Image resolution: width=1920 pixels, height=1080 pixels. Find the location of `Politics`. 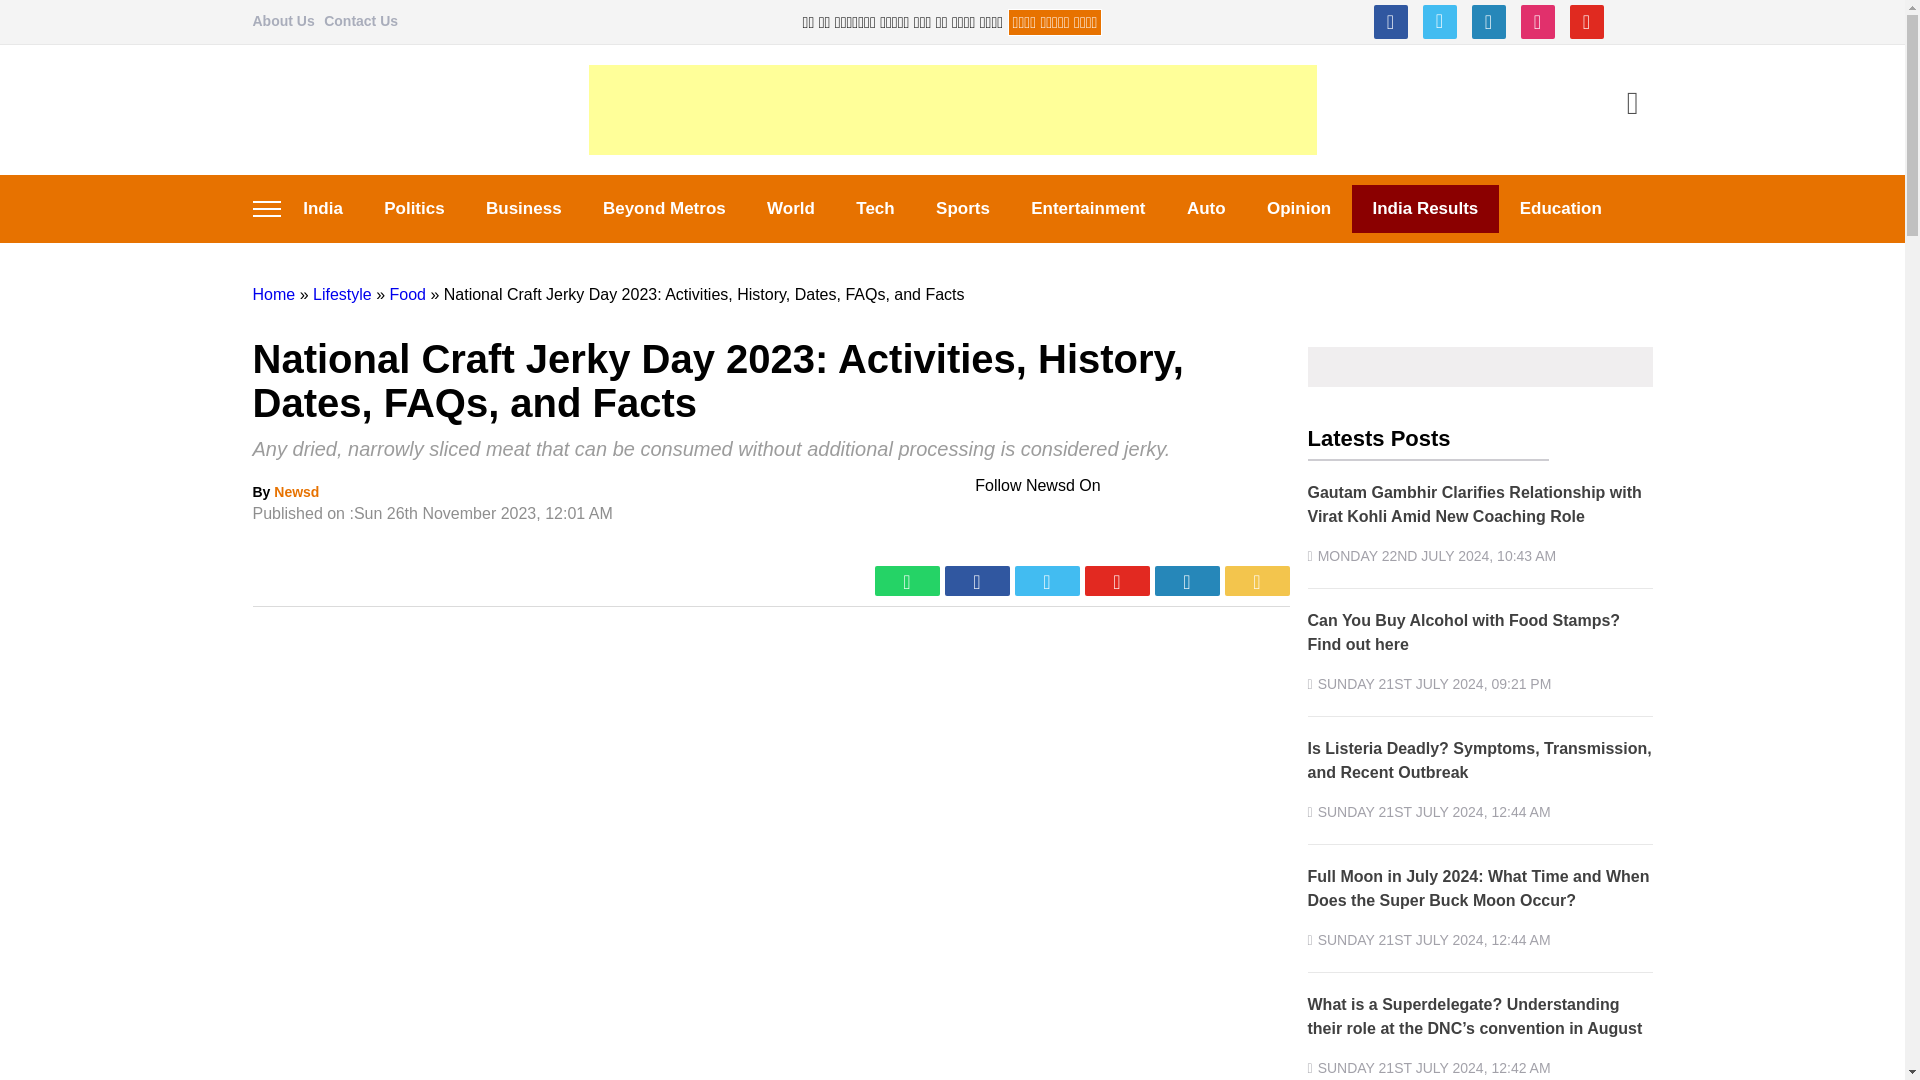

Politics is located at coordinates (415, 208).